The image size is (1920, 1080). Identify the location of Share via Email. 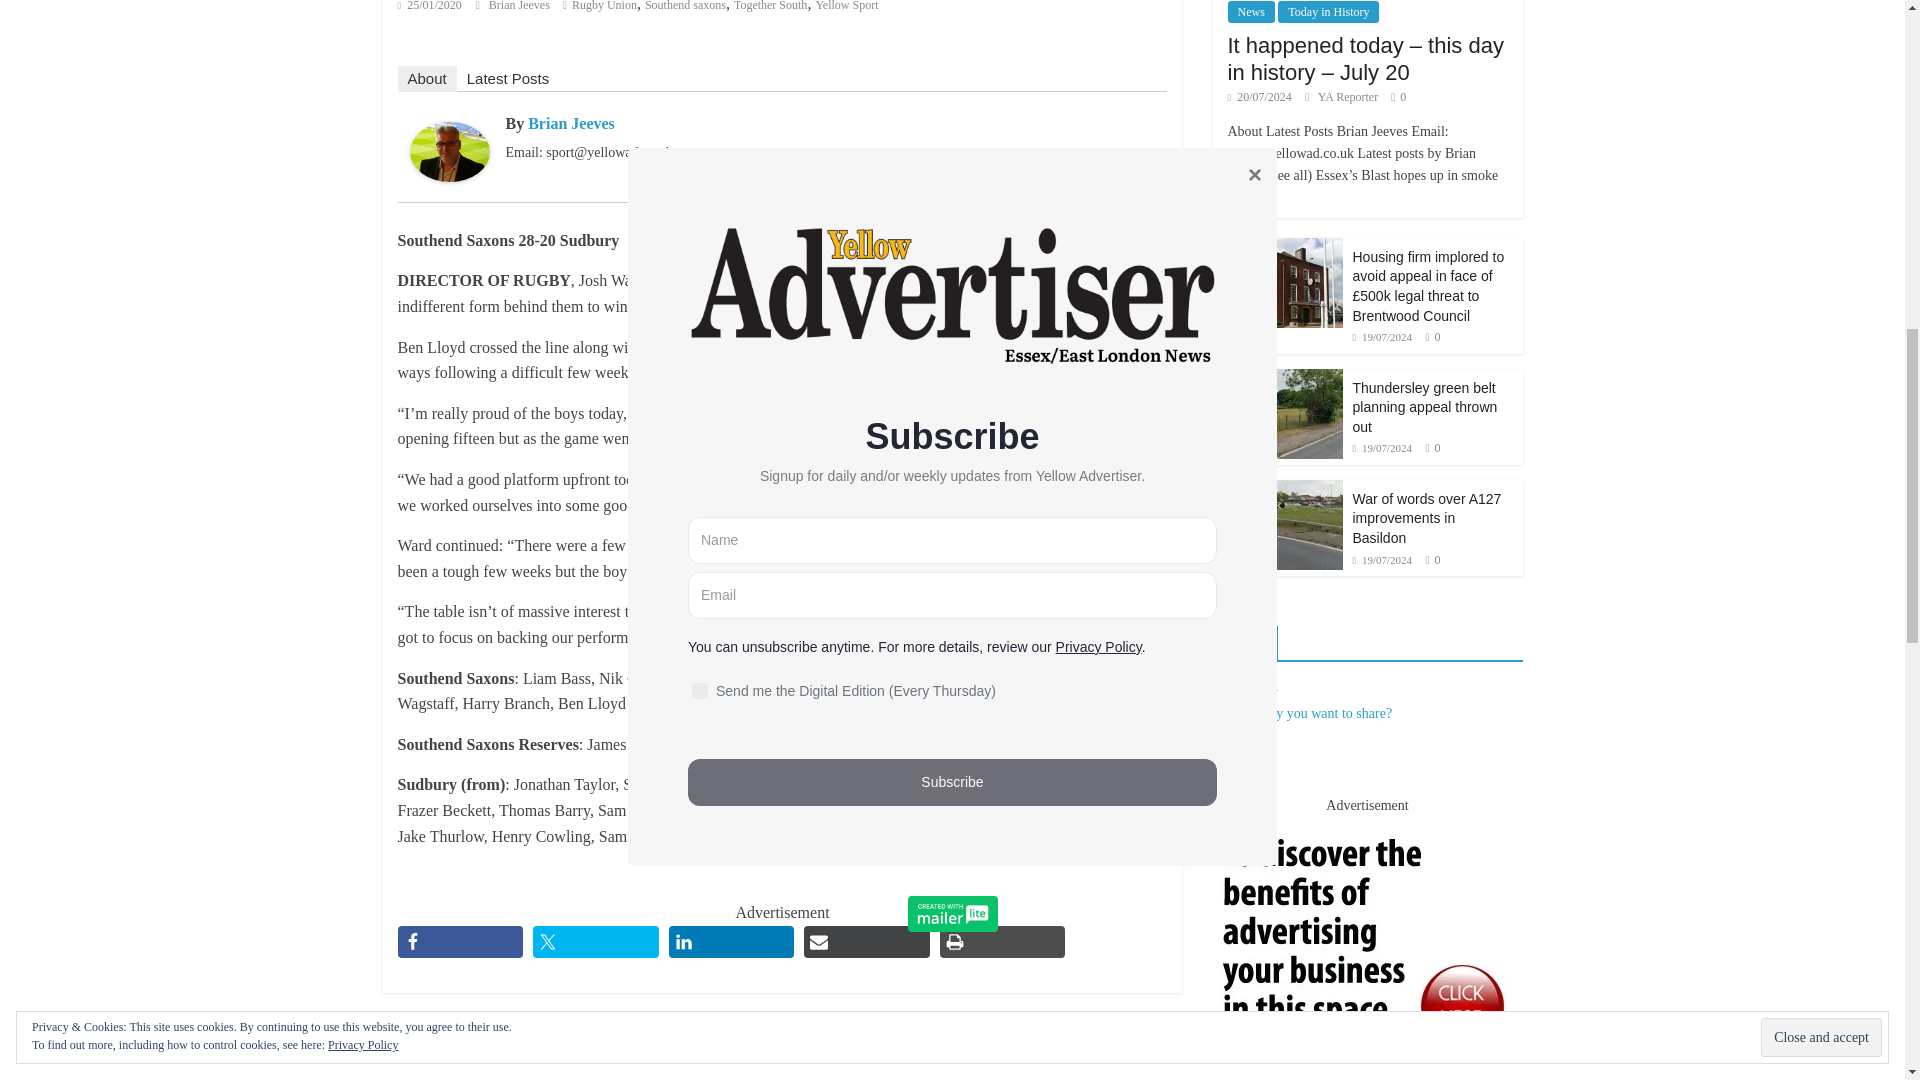
(866, 941).